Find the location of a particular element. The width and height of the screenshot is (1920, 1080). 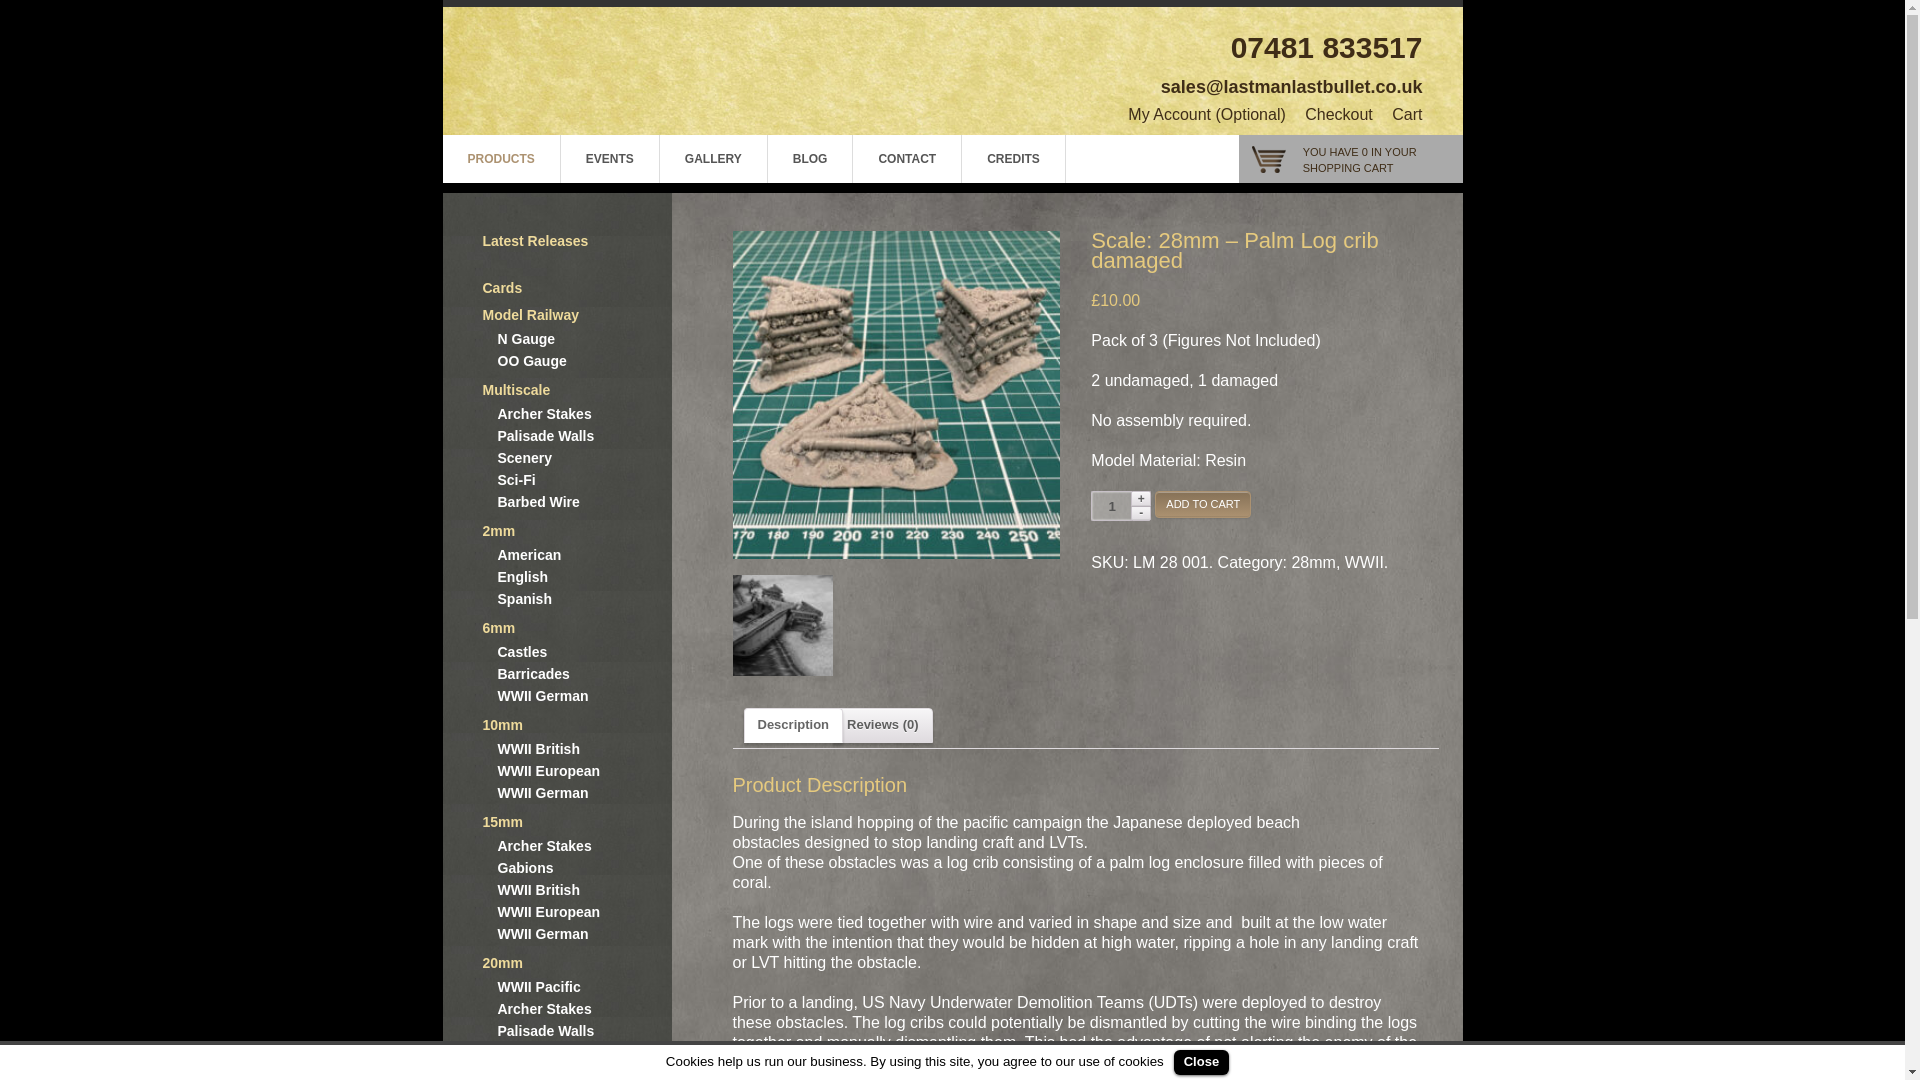

WWII is located at coordinates (1364, 562).